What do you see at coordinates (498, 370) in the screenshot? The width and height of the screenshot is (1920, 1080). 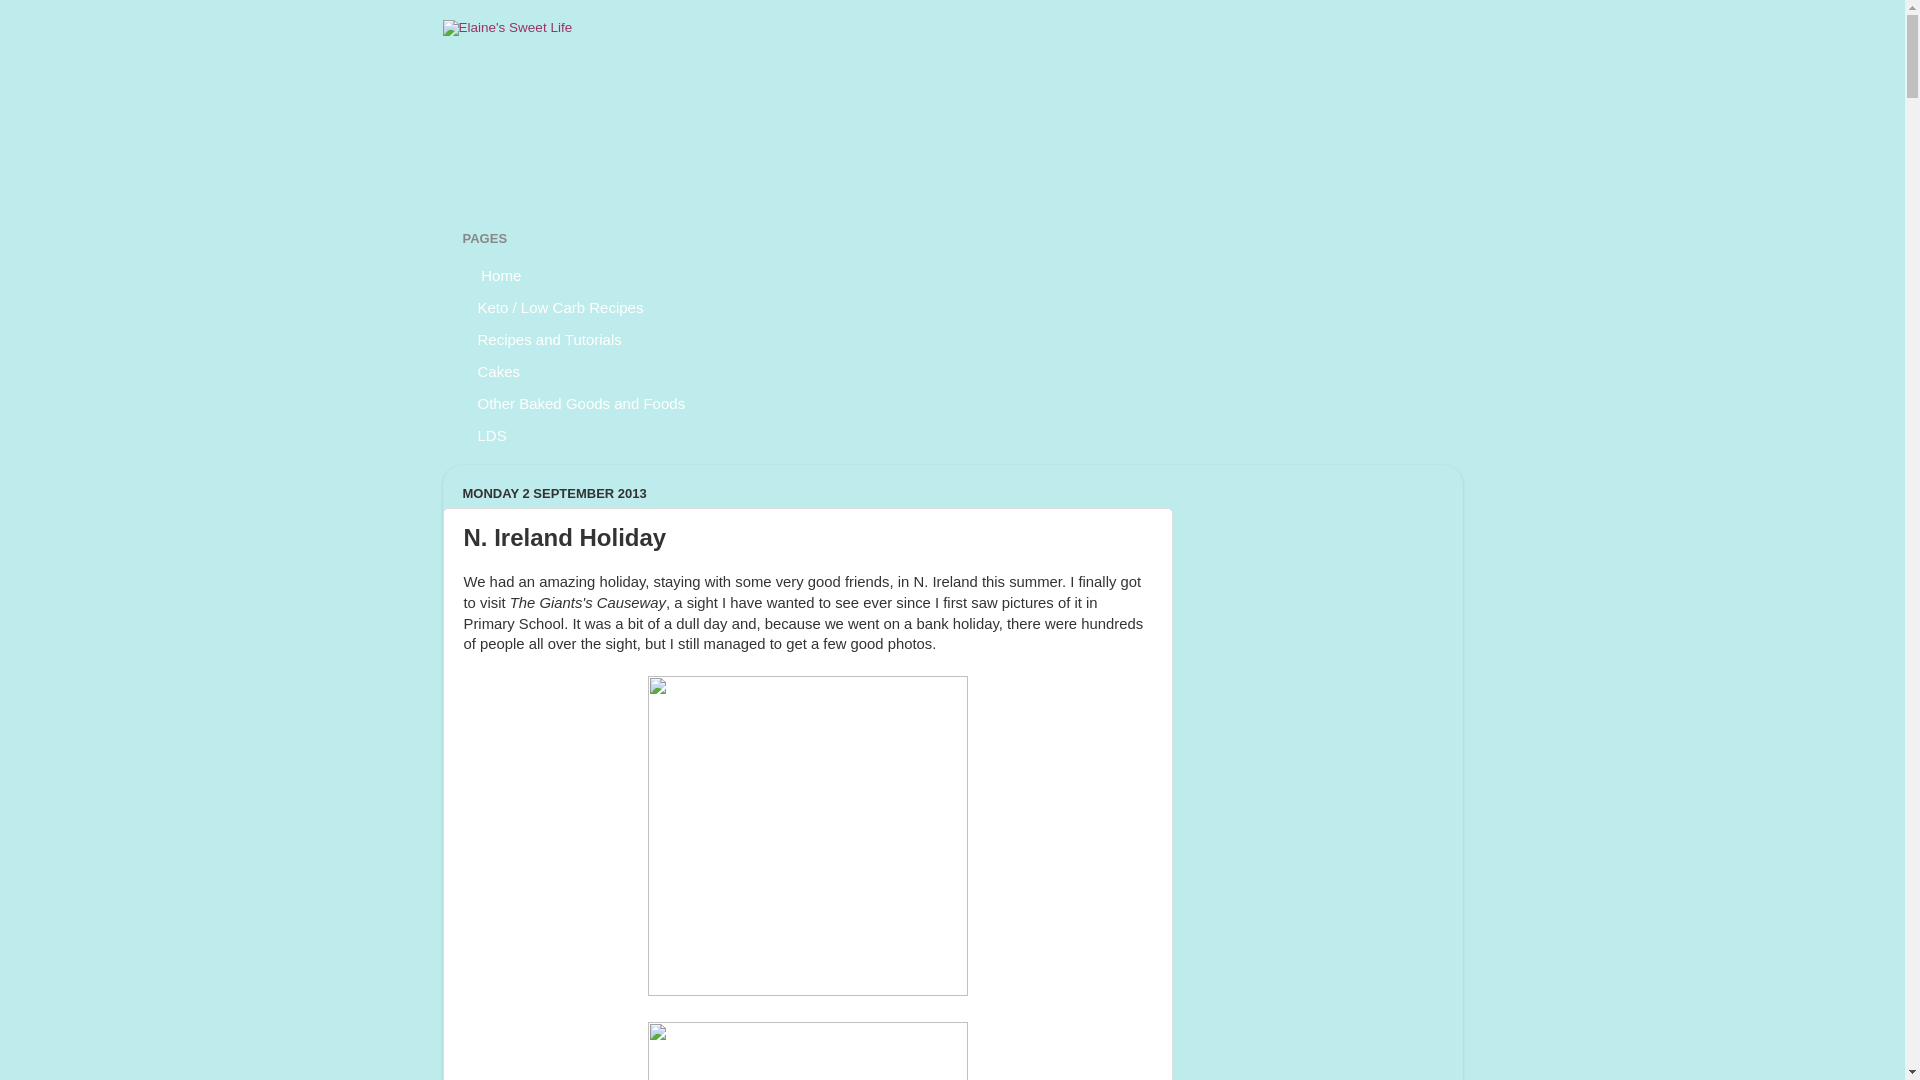 I see `Cakes` at bounding box center [498, 370].